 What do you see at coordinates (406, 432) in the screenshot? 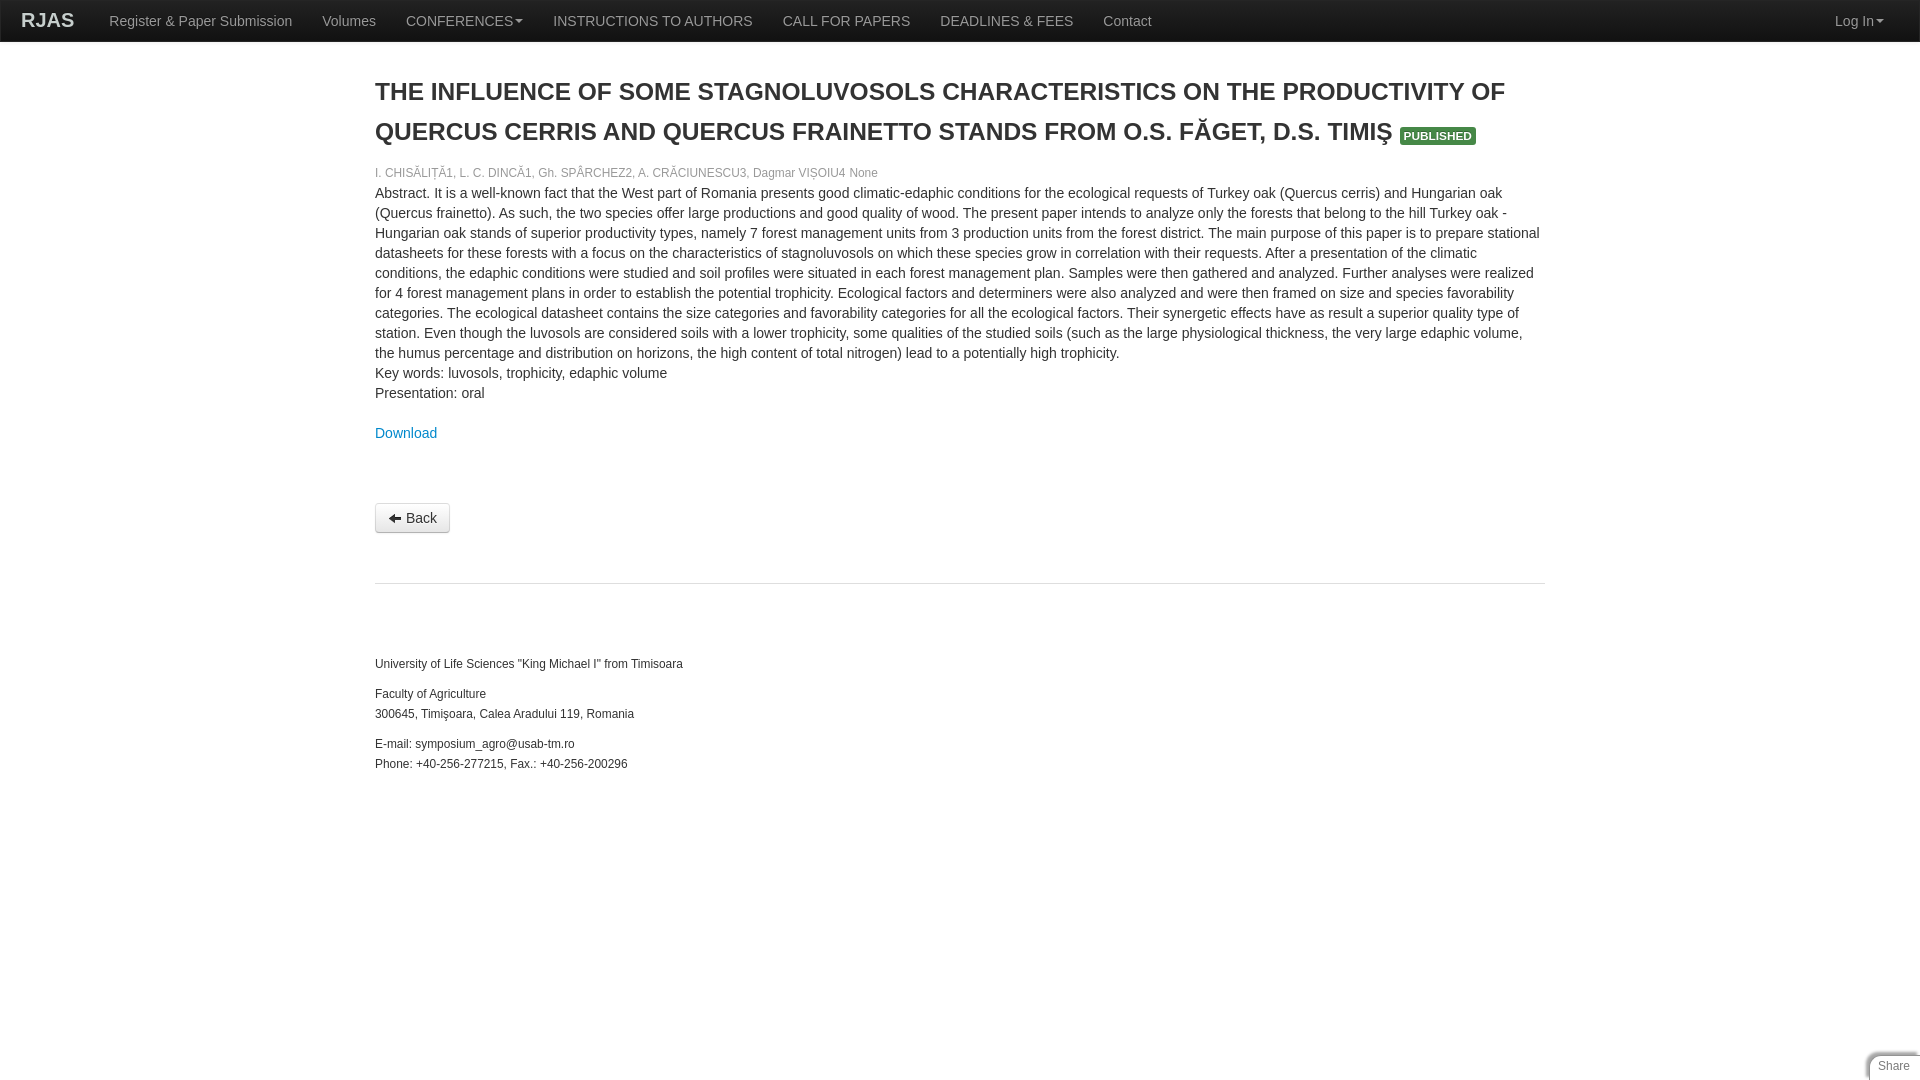
I see `Download` at bounding box center [406, 432].